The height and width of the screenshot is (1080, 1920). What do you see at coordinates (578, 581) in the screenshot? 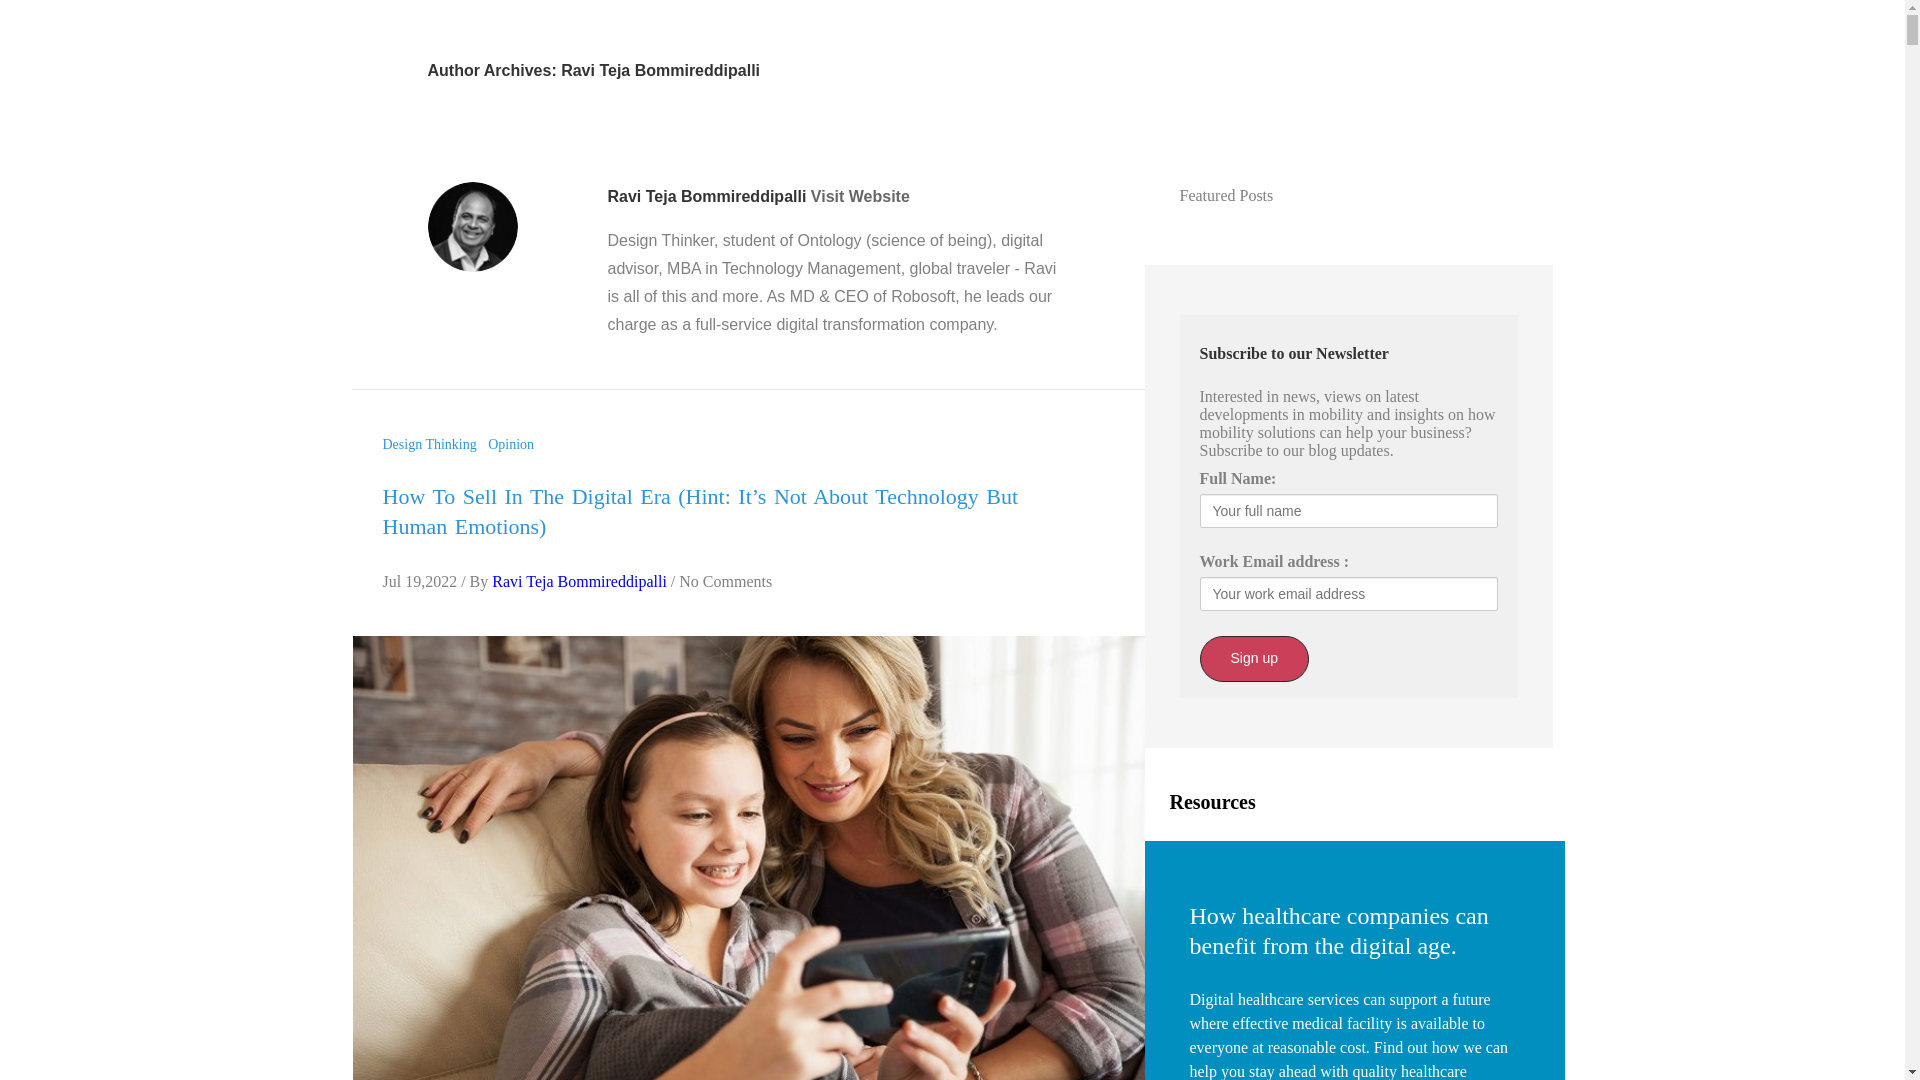
I see `Ravi Teja Bommireddipalli` at bounding box center [578, 581].